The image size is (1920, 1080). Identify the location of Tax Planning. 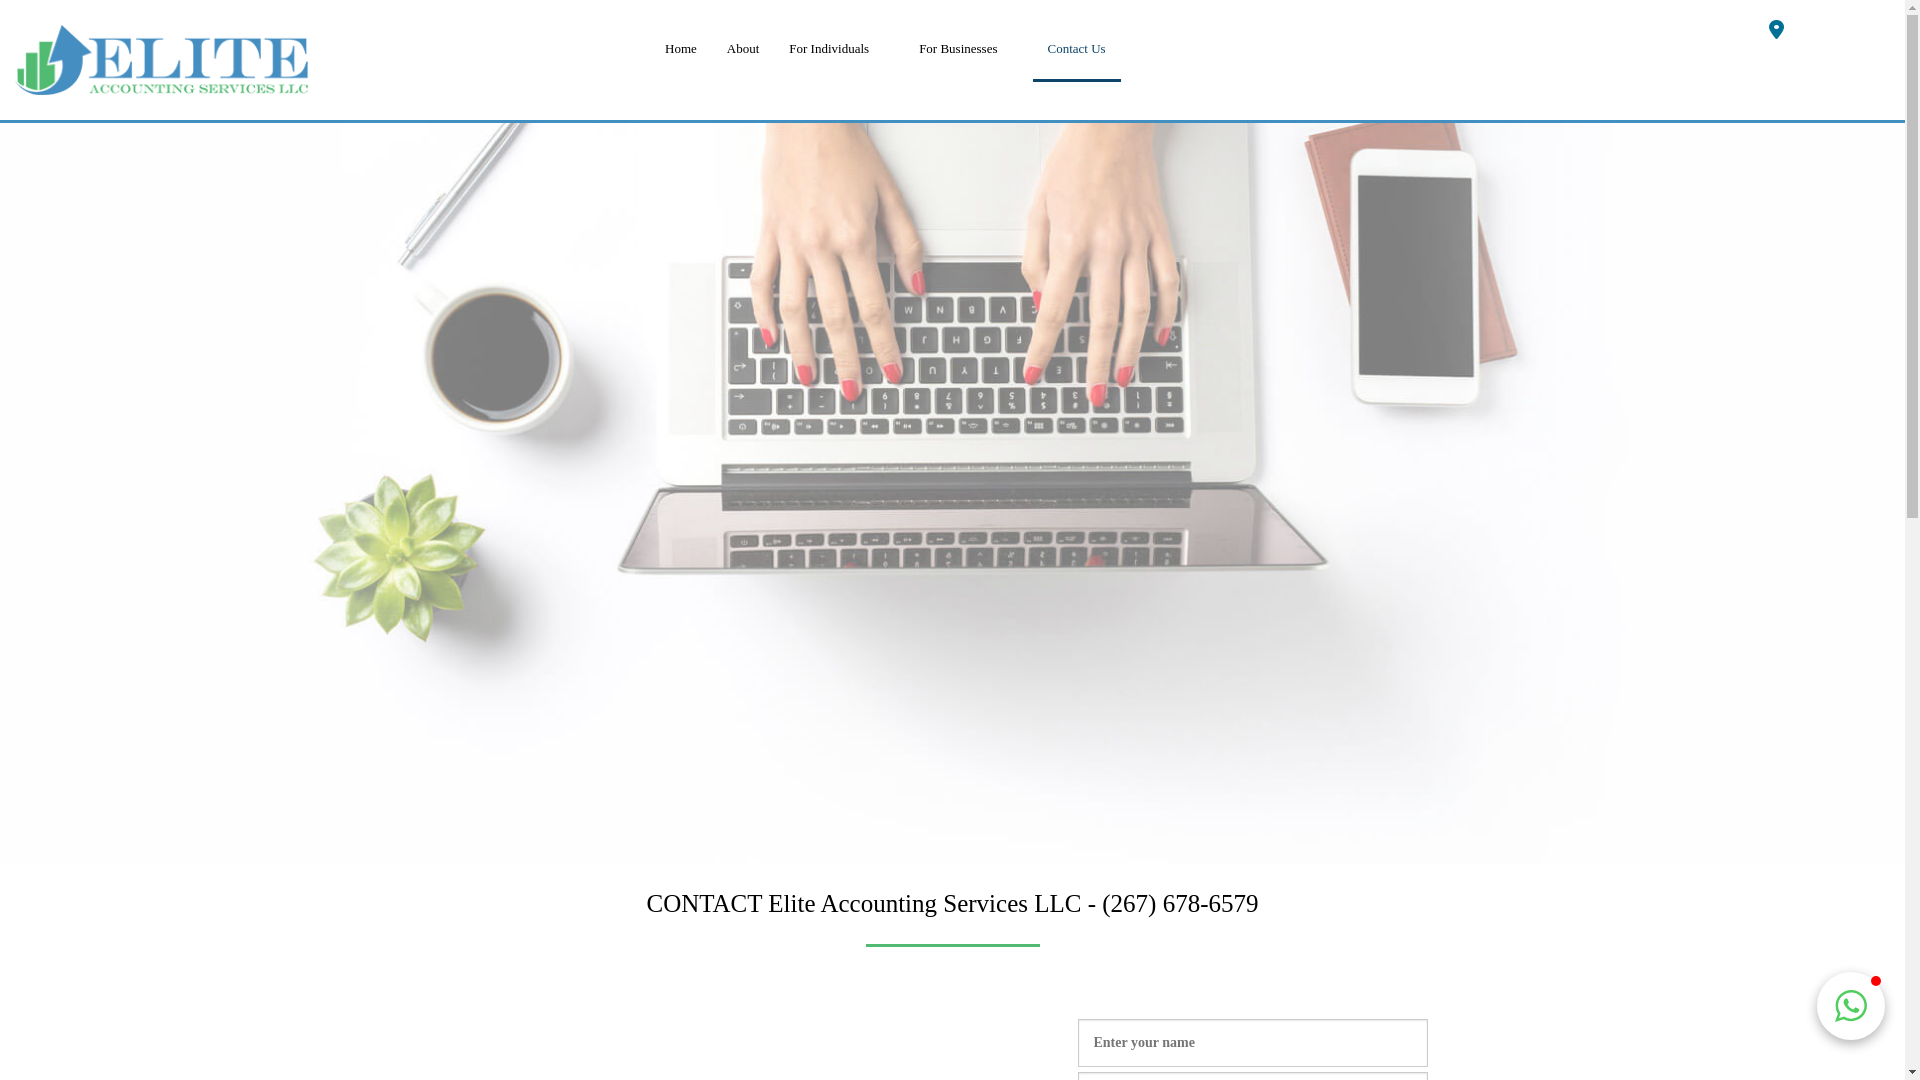
(839, 109).